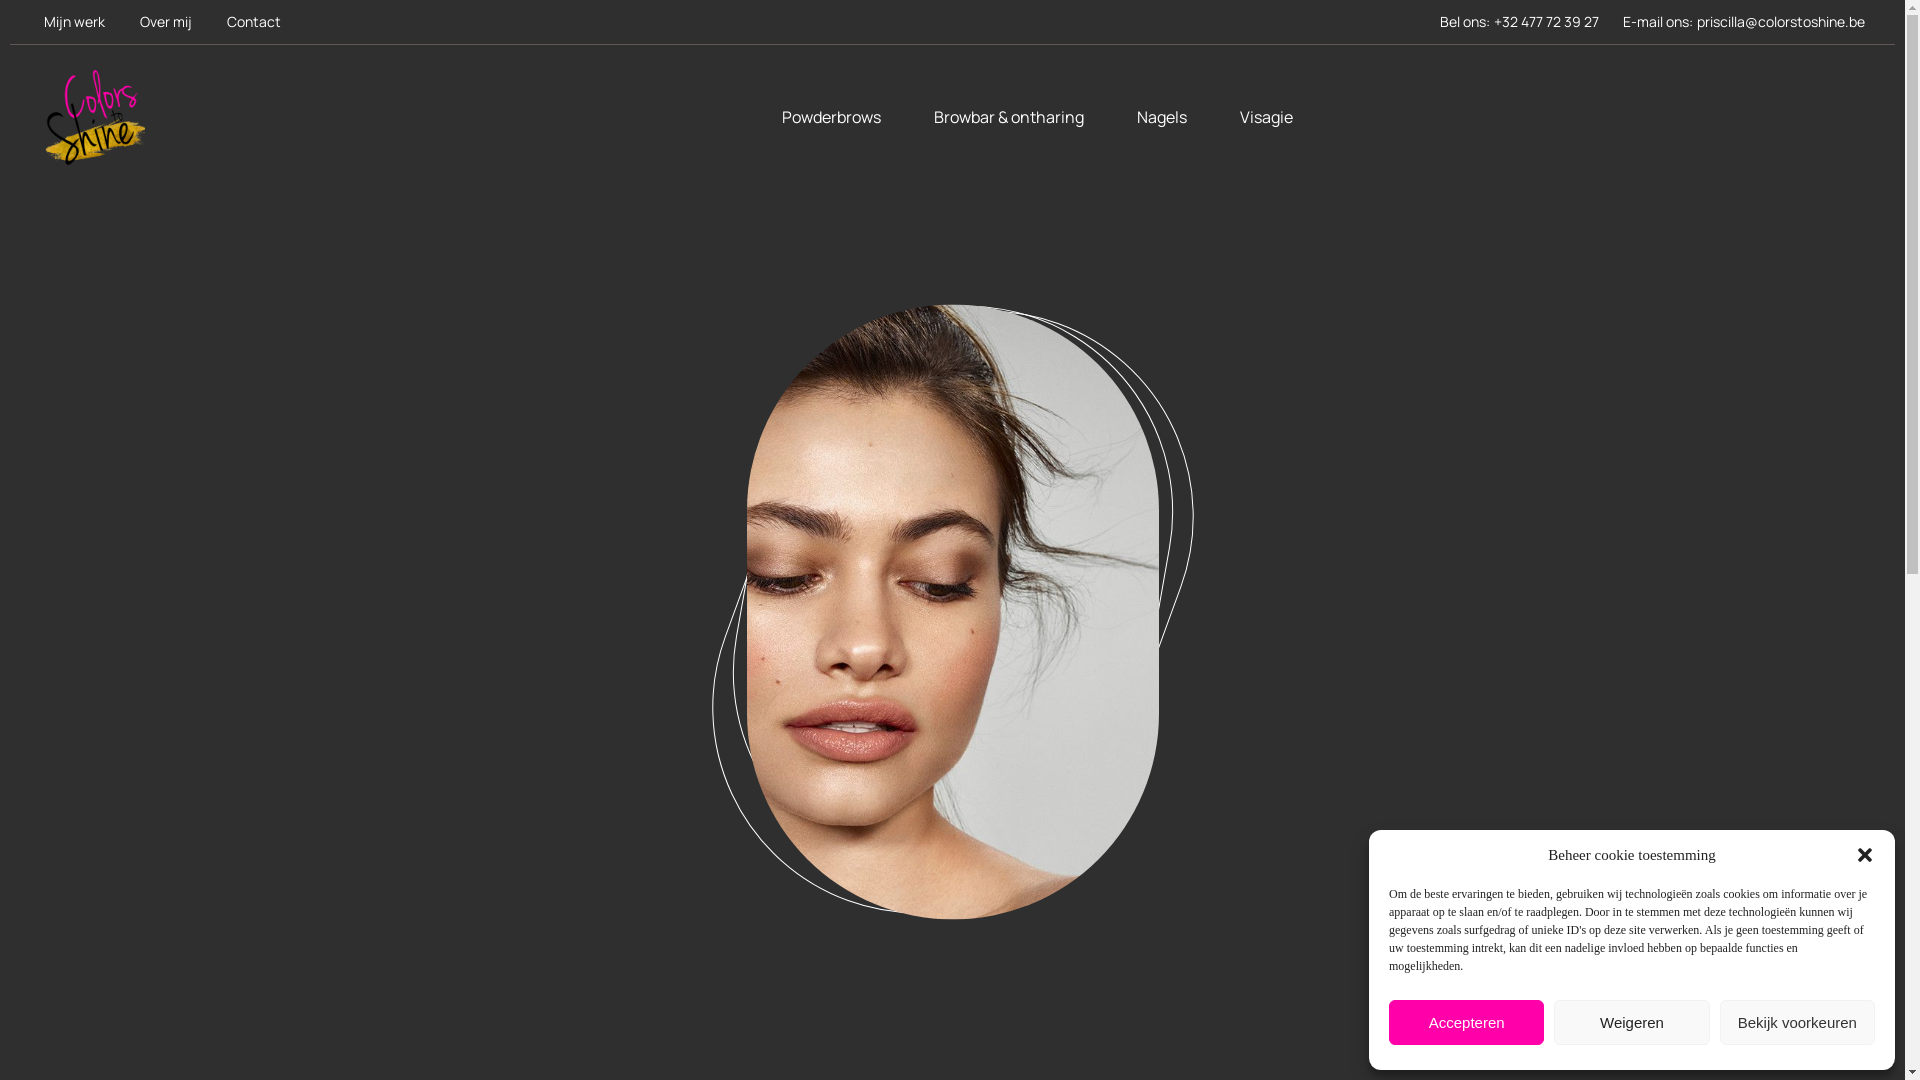  Describe the element at coordinates (1781, 22) in the screenshot. I see `priscilla@colorstoshine.be` at that location.